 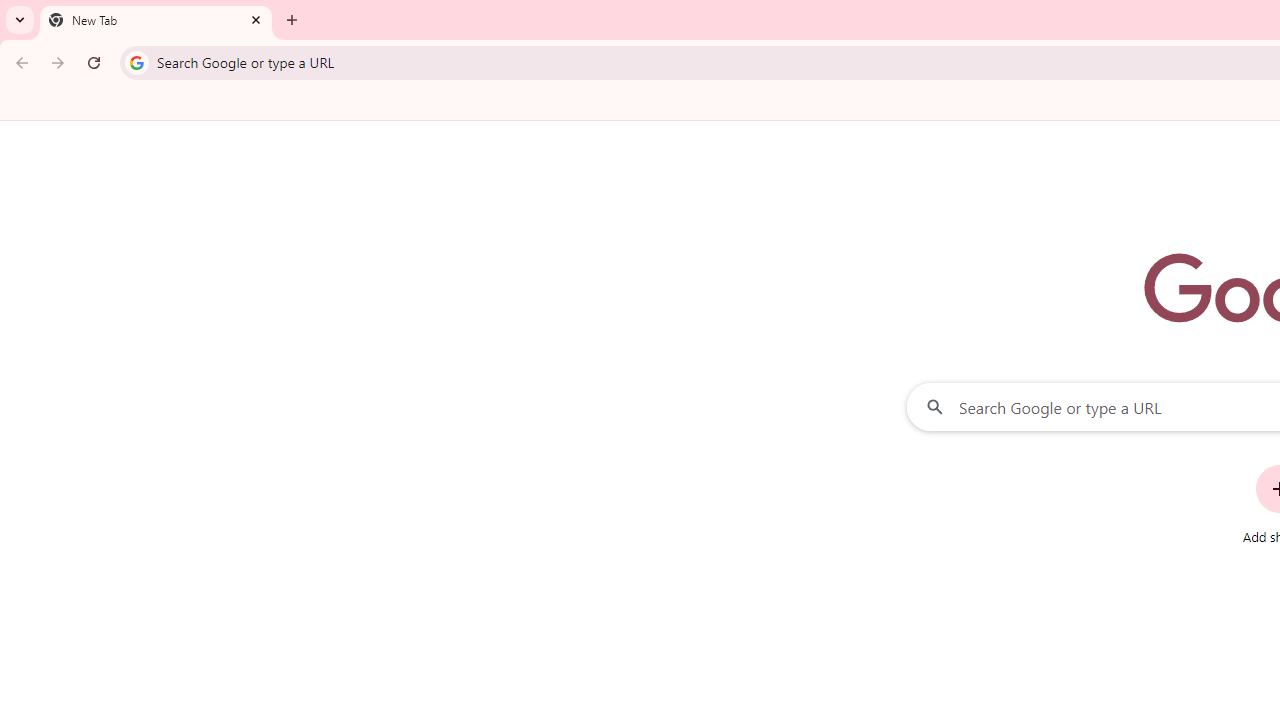 What do you see at coordinates (156, 20) in the screenshot?
I see `New Tab` at bounding box center [156, 20].